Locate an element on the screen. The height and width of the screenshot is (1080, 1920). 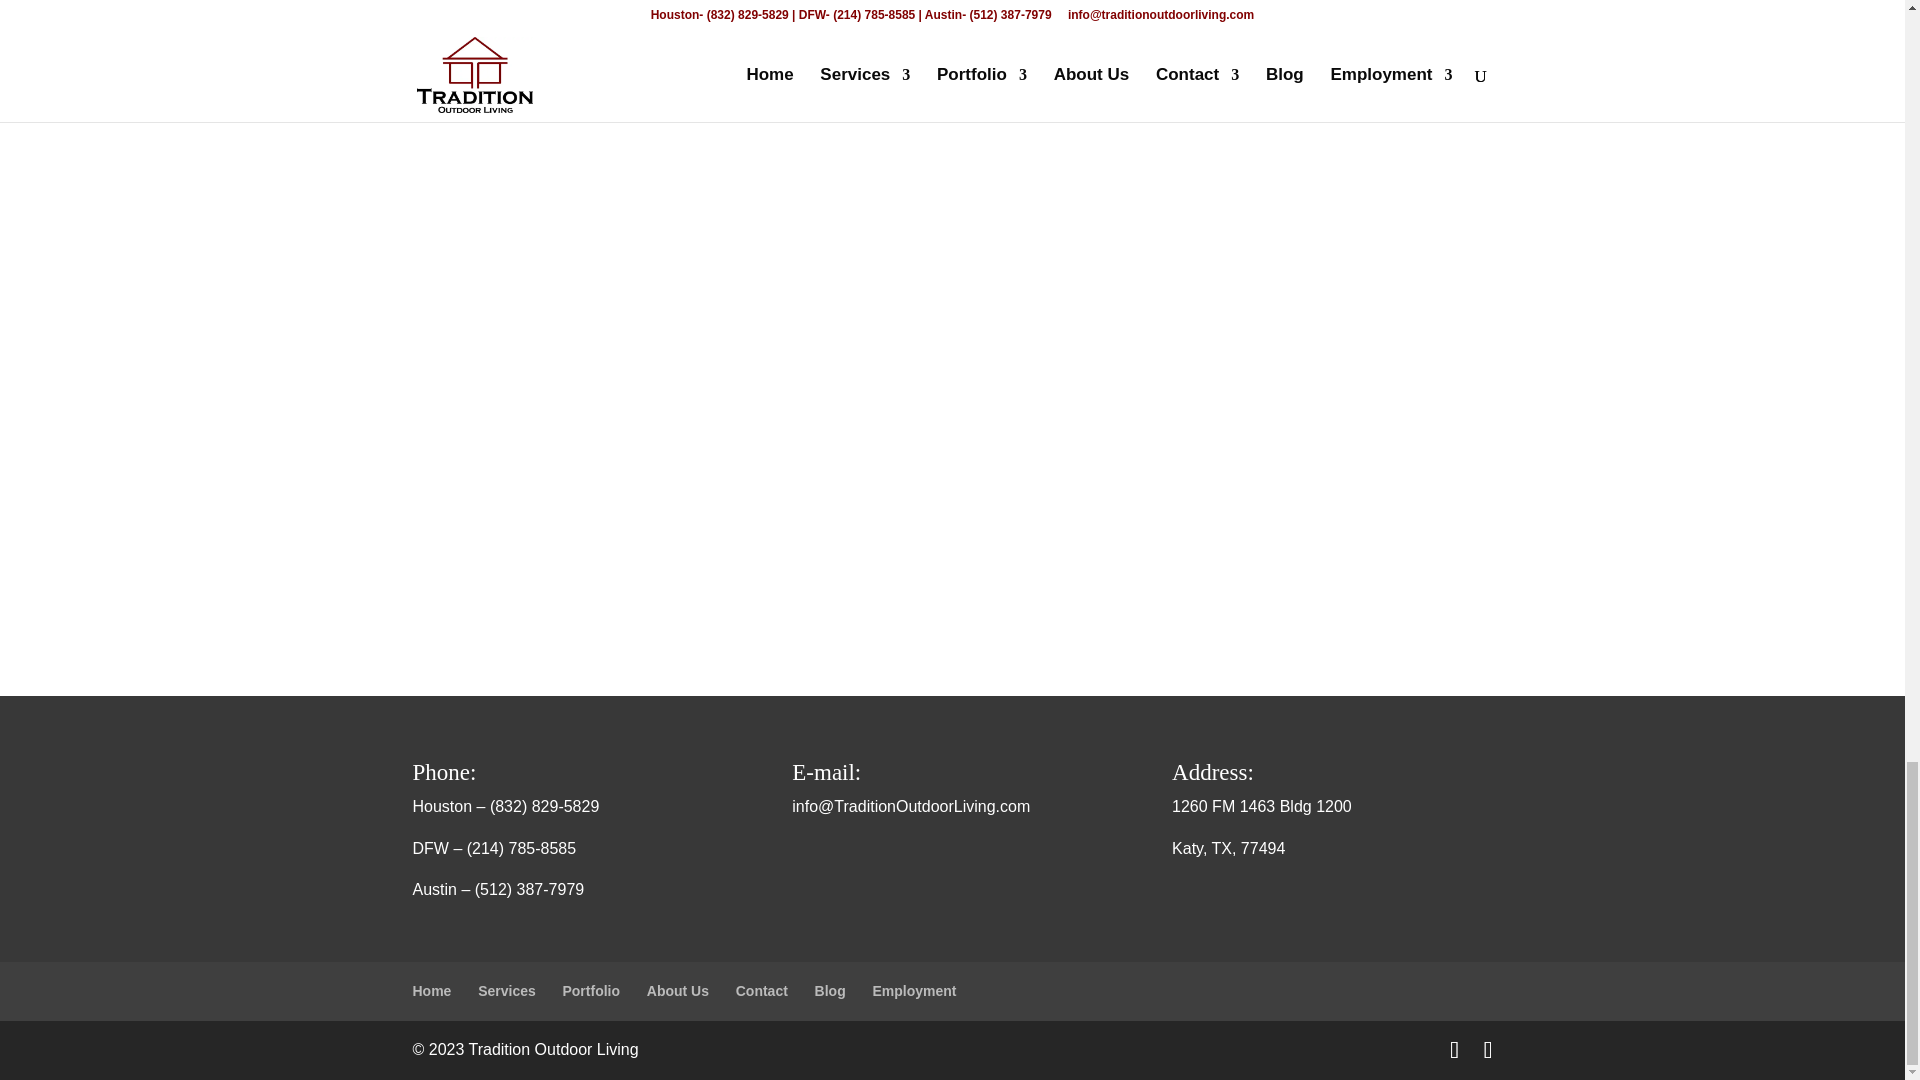
Services is located at coordinates (506, 990).